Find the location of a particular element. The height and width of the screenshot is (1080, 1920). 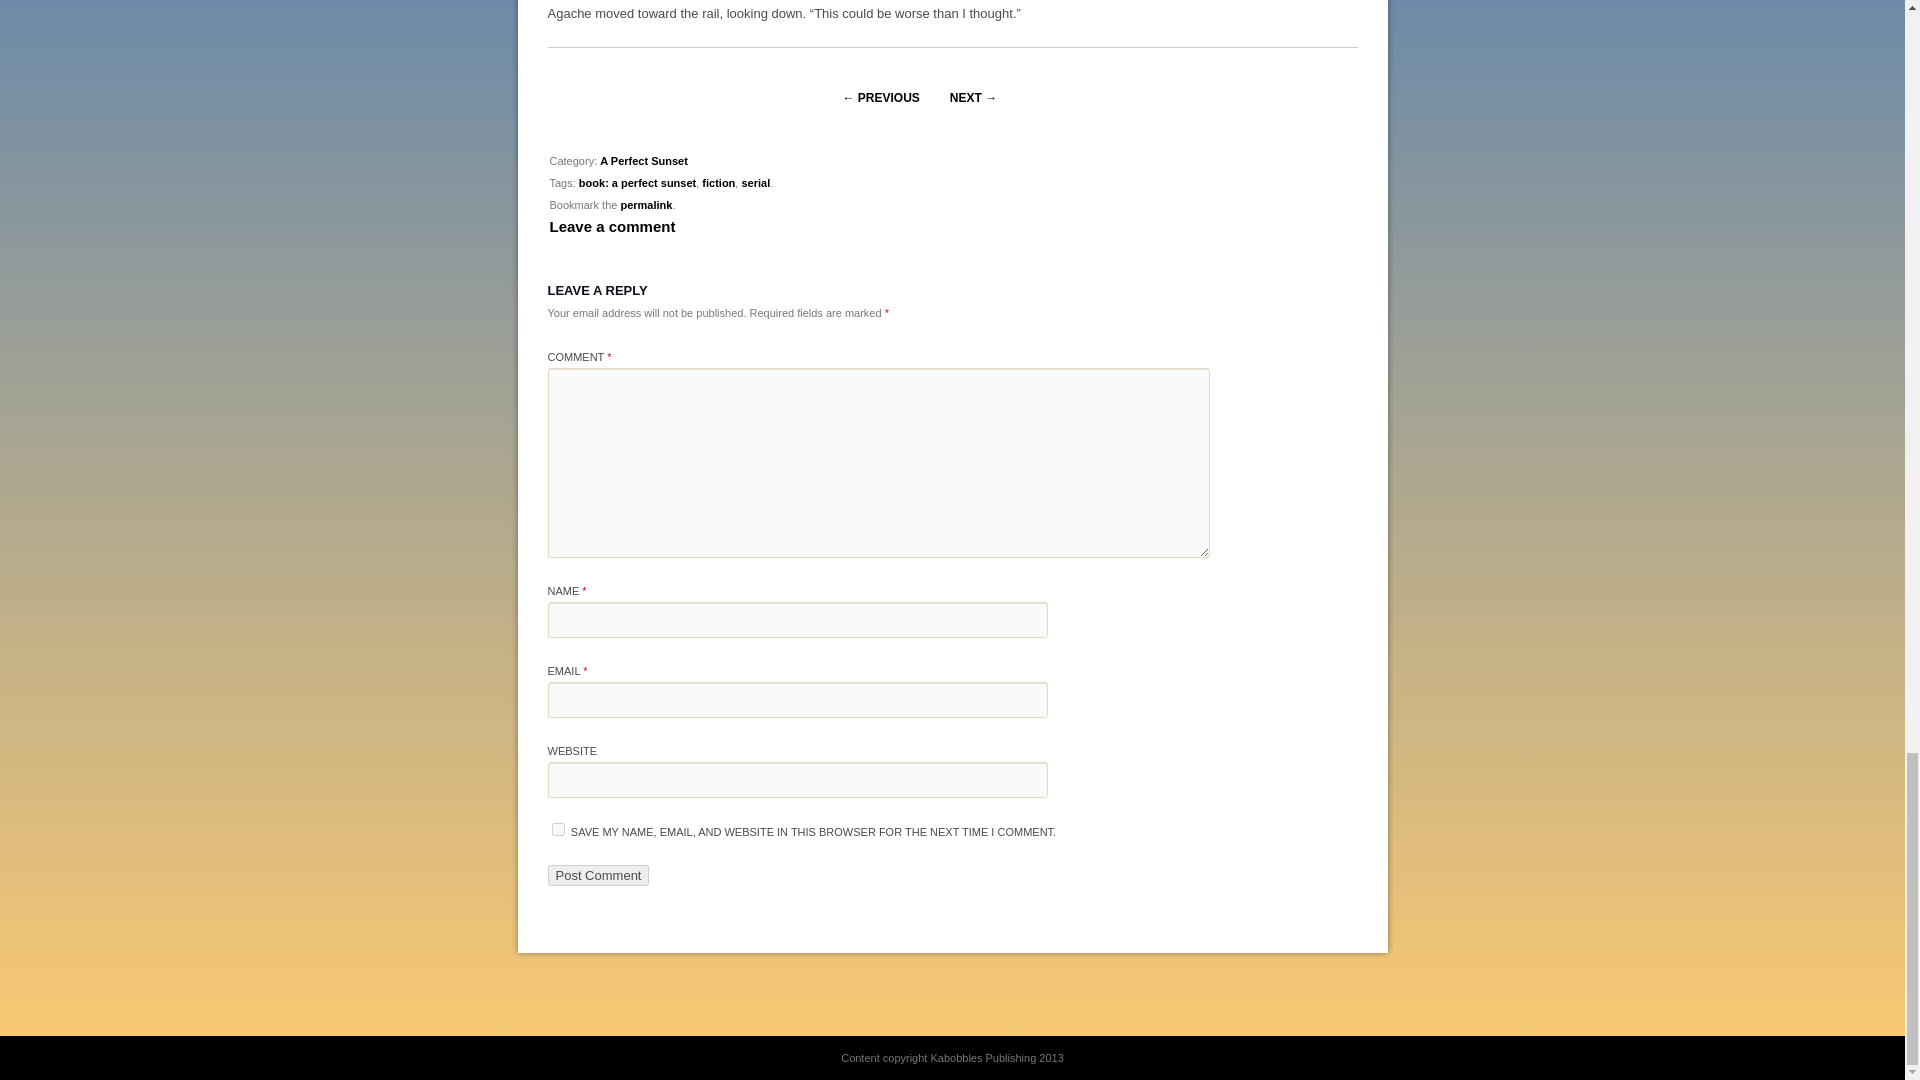

Post Comment is located at coordinates (598, 875).